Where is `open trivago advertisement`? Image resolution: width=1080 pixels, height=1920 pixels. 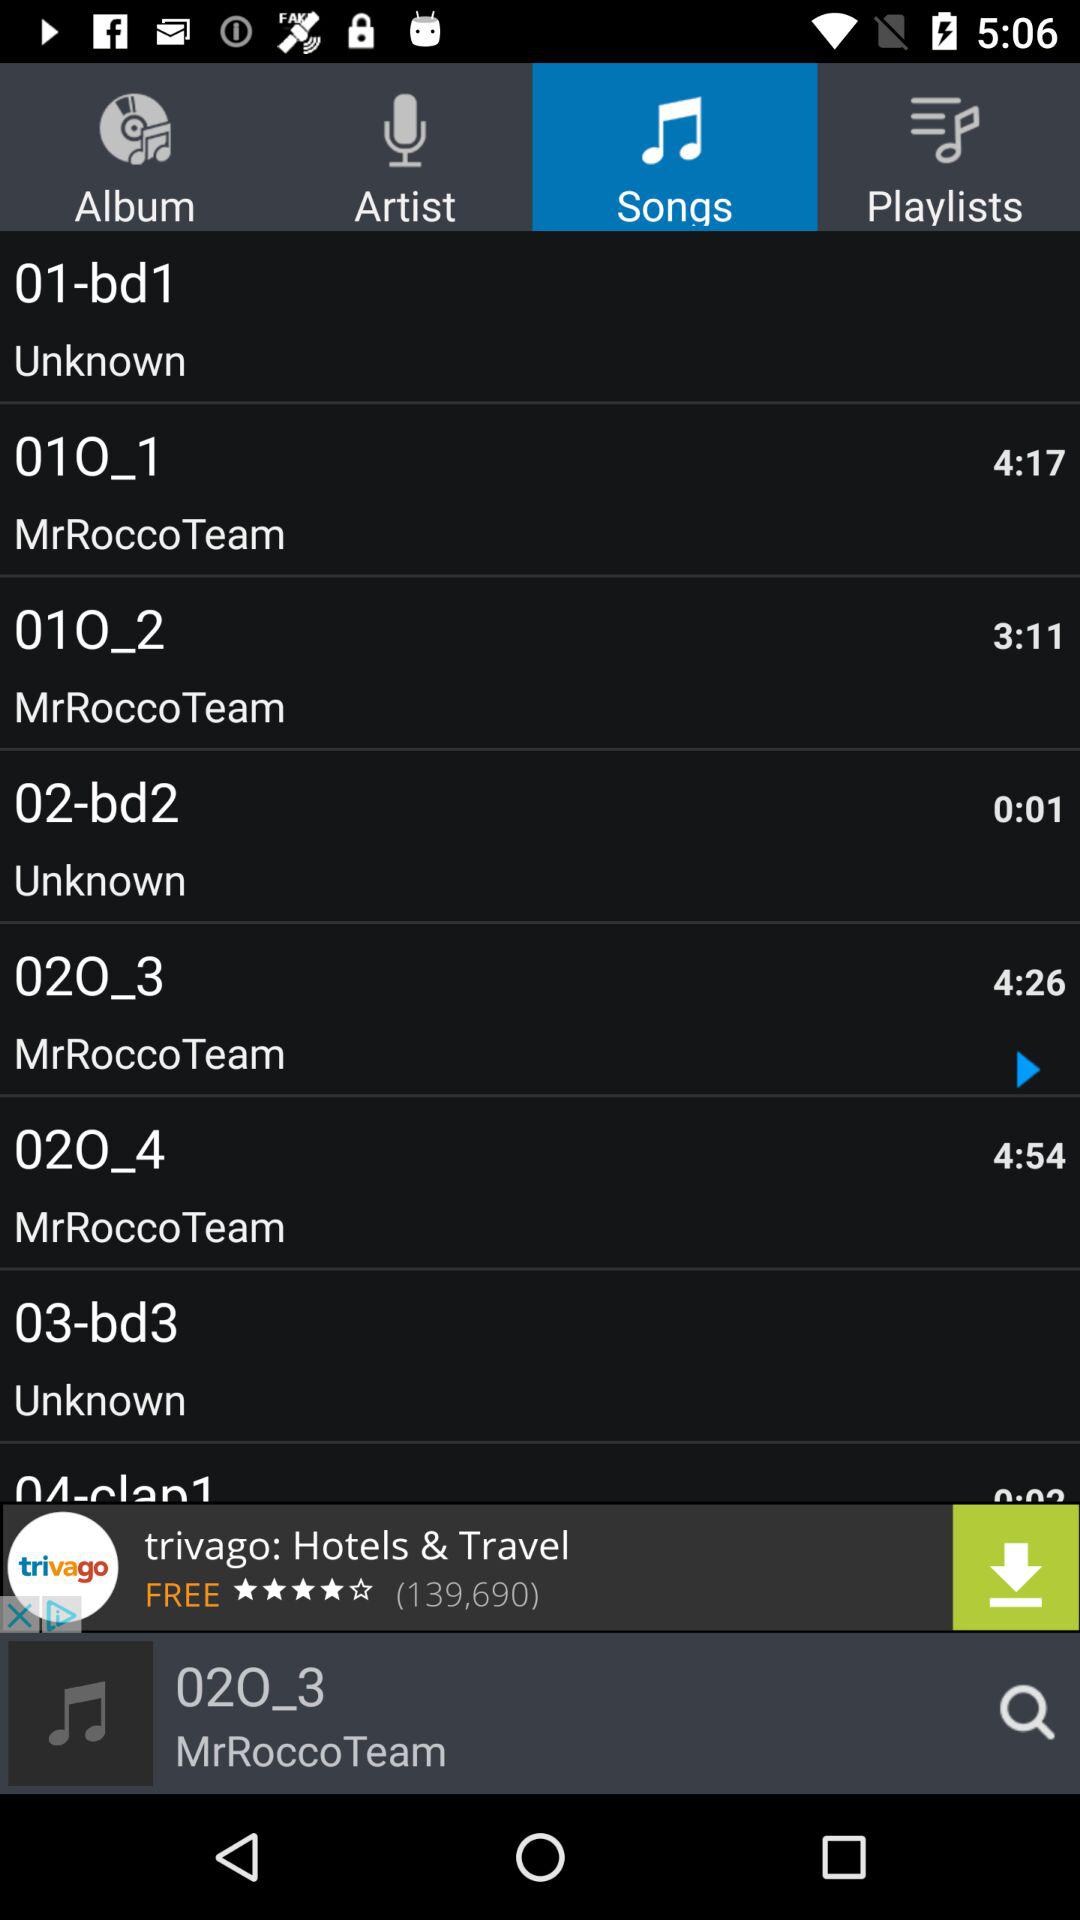 open trivago advertisement is located at coordinates (540, 1566).